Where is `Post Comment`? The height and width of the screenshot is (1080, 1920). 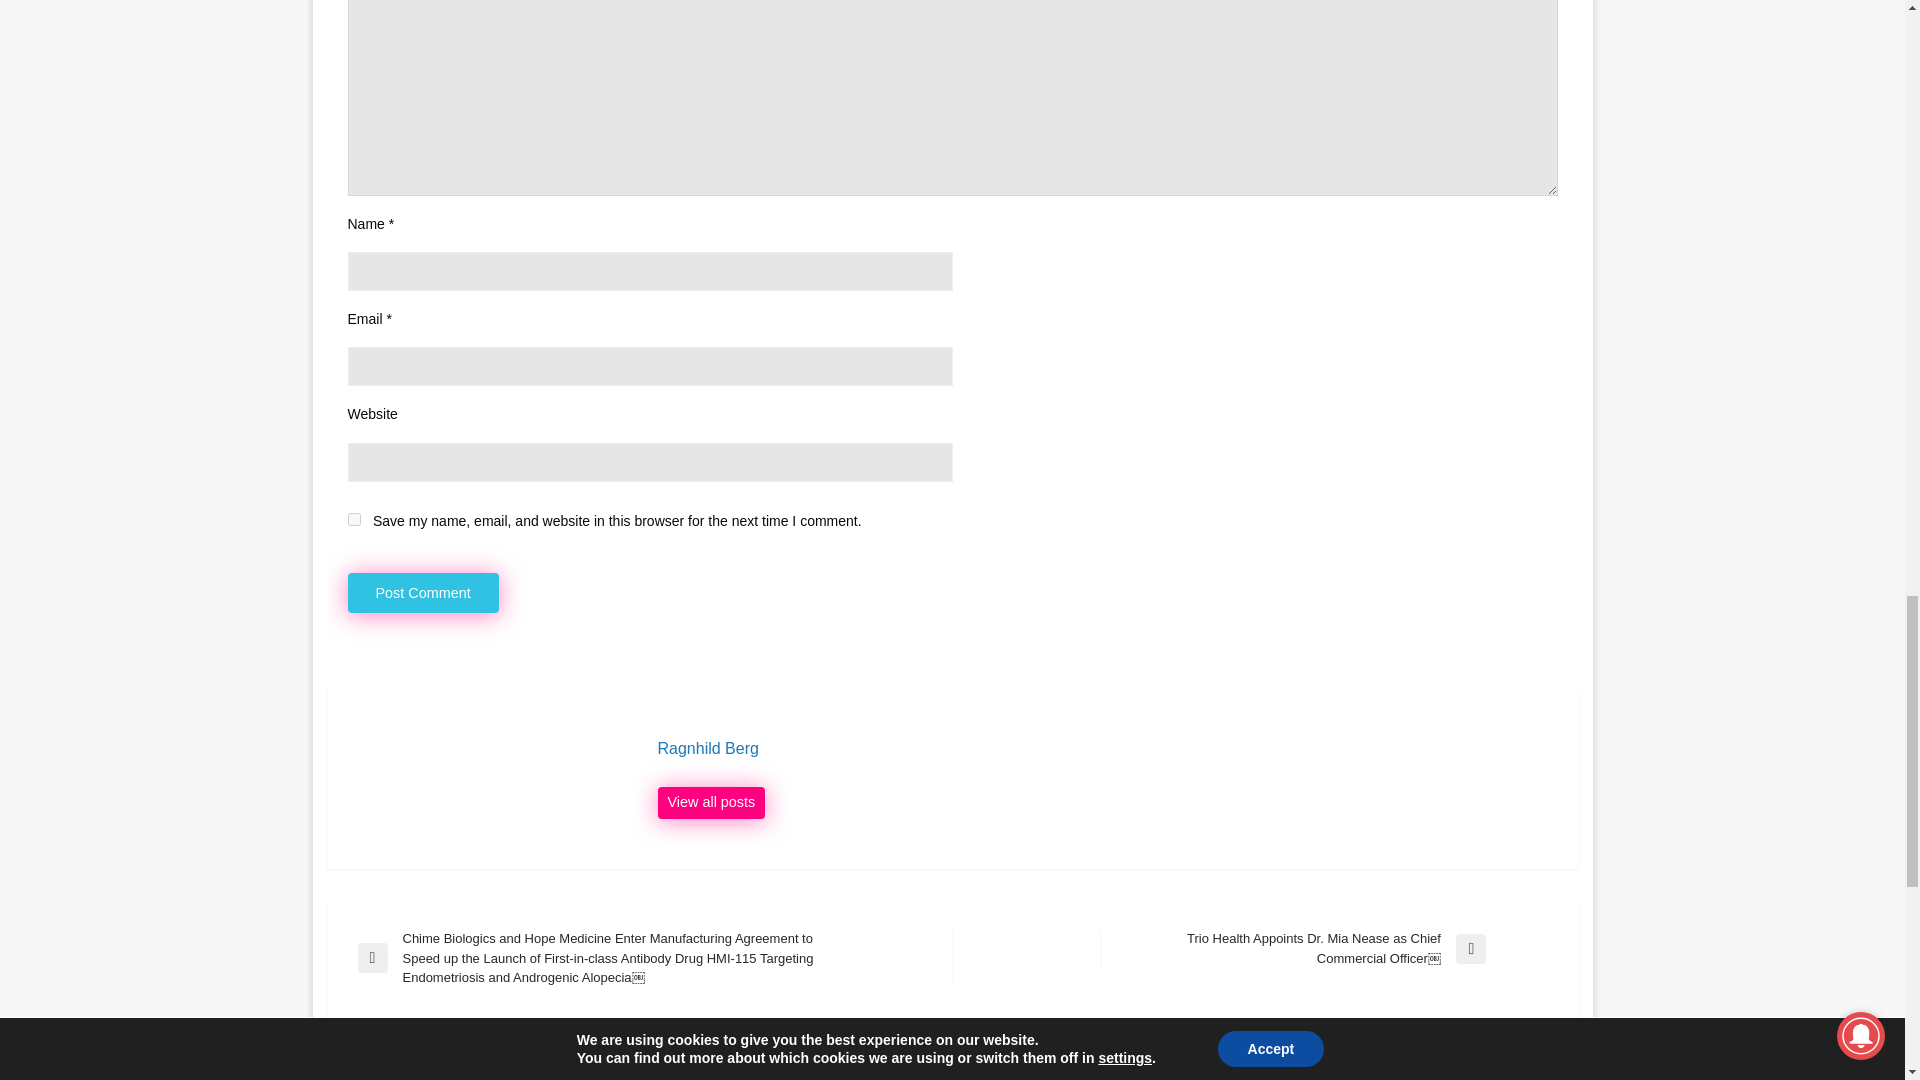 Post Comment is located at coordinates (423, 594).